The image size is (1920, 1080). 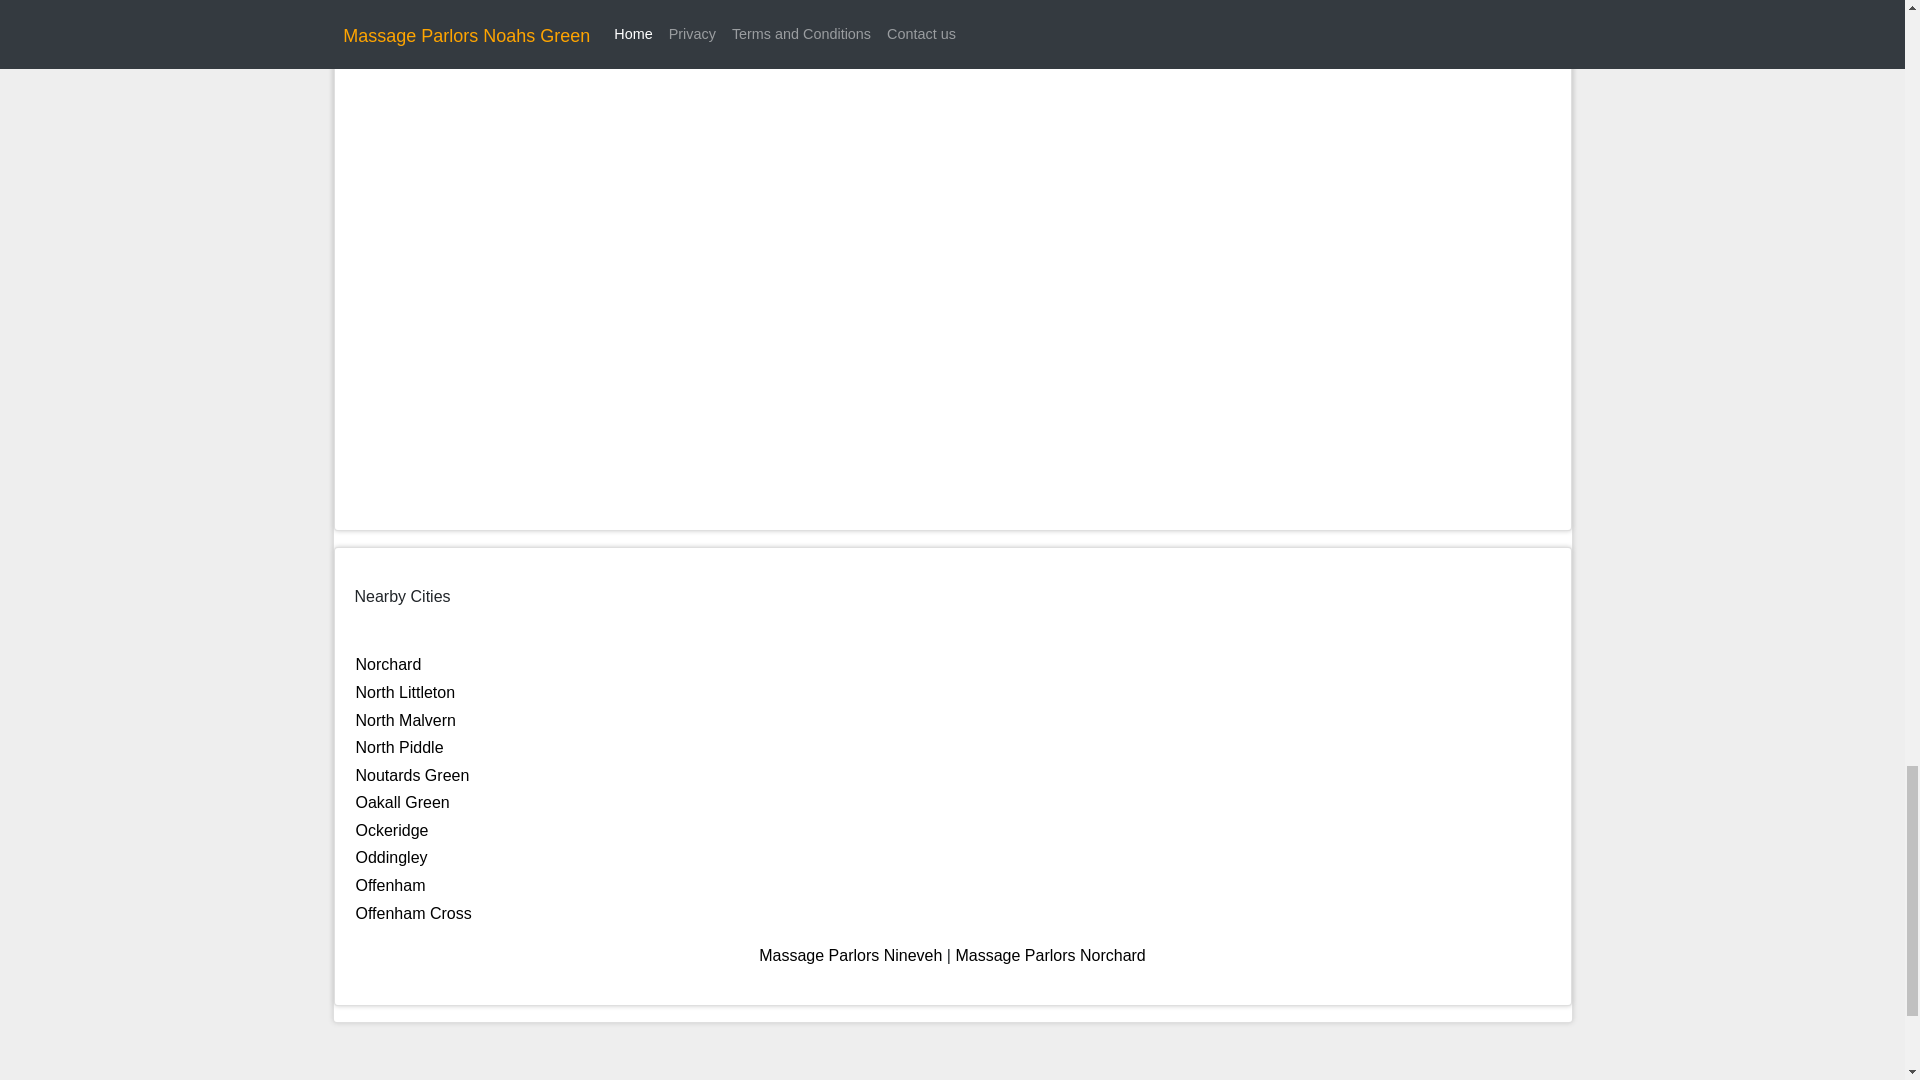 I want to click on Oakall Green, so click(x=402, y=802).